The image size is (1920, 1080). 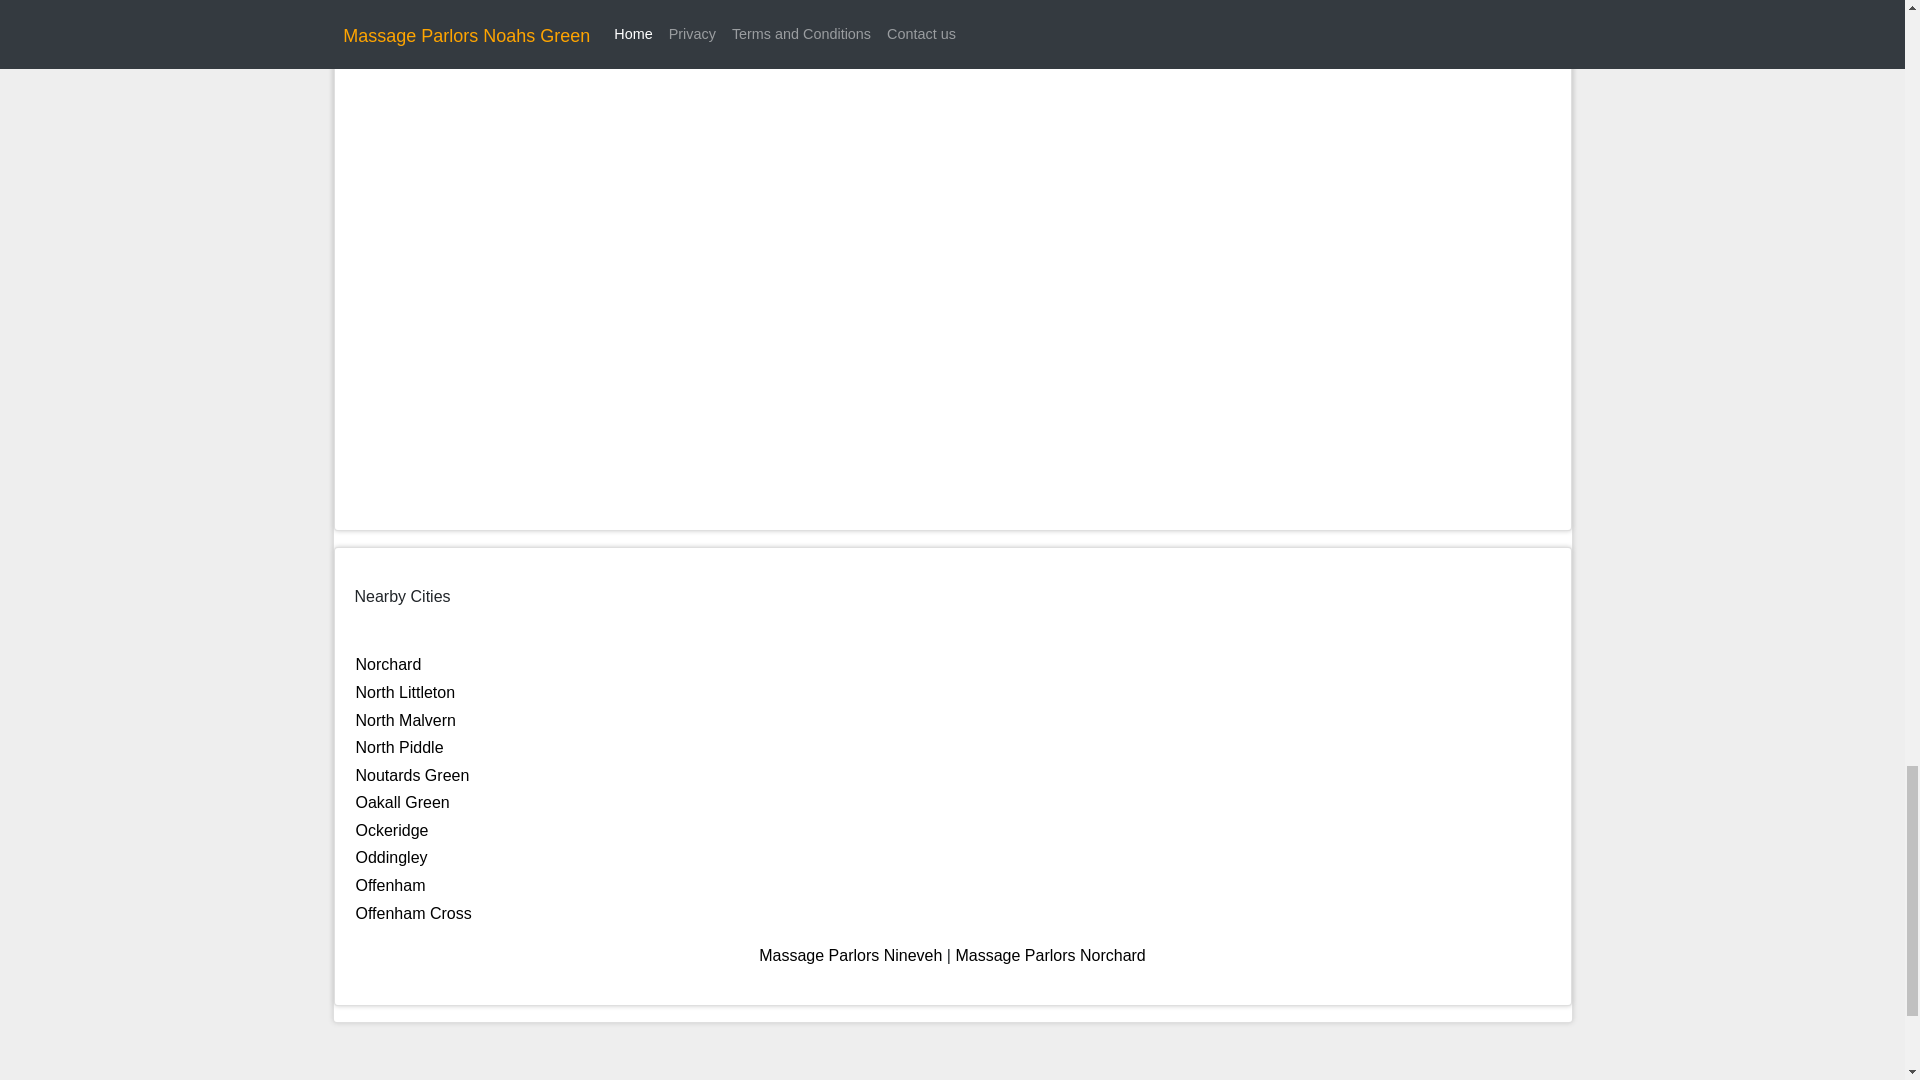 I want to click on Oakall Green, so click(x=402, y=802).